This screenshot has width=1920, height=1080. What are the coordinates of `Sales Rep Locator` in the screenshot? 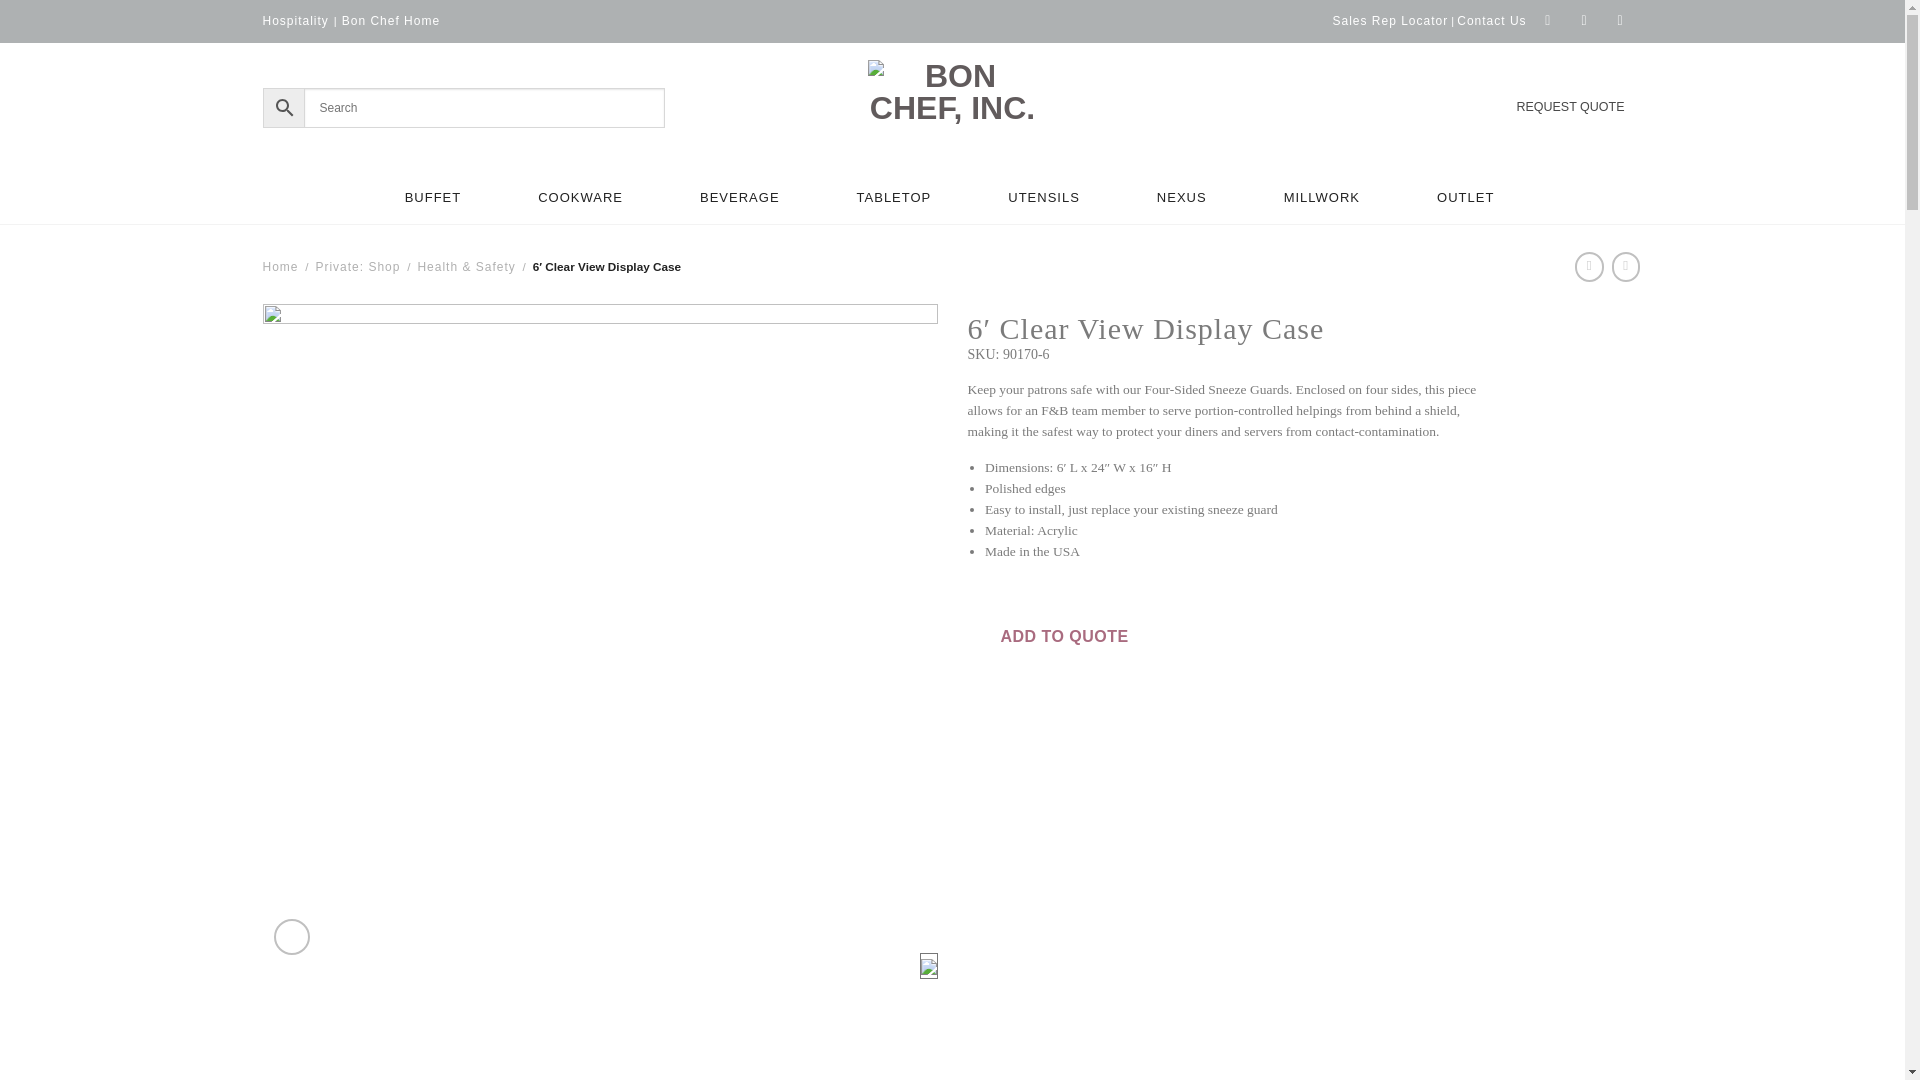 It's located at (1390, 21).